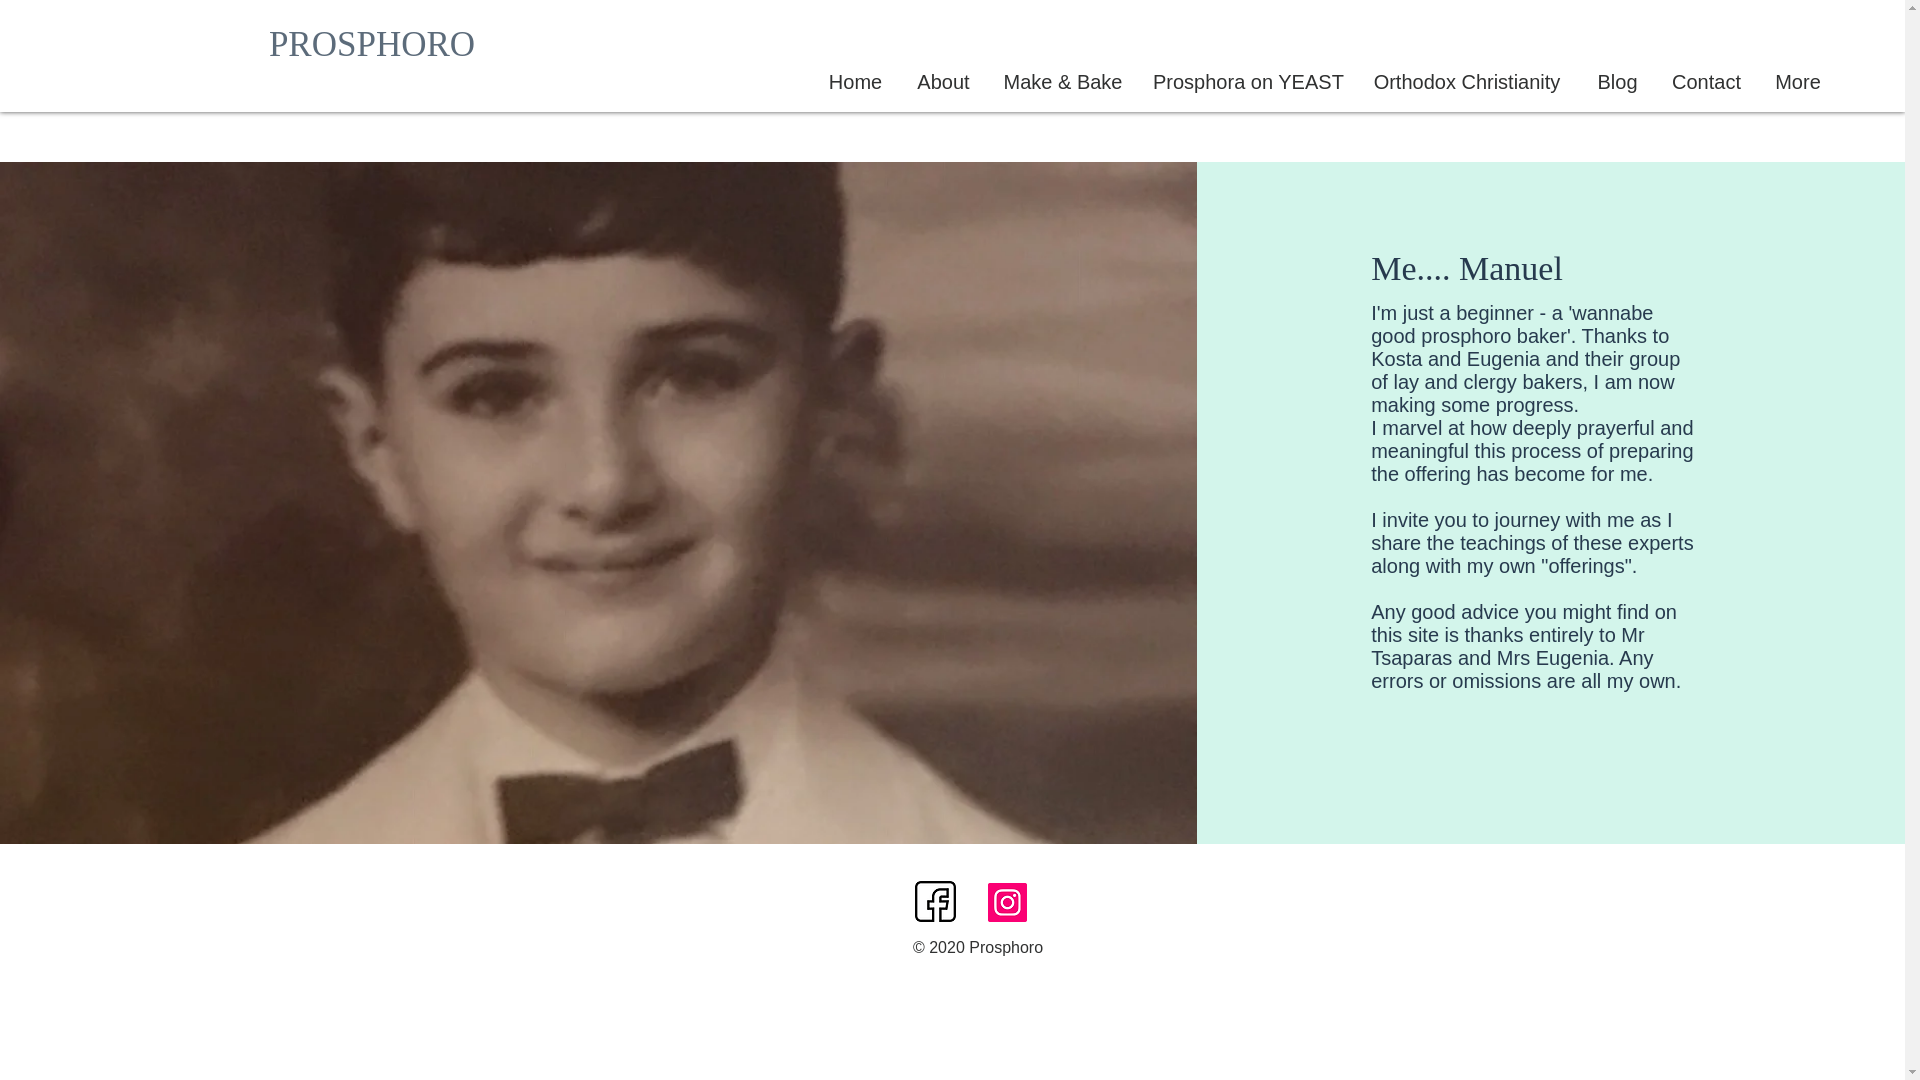 Image resolution: width=1920 pixels, height=1080 pixels. What do you see at coordinates (1706, 82) in the screenshot?
I see `Contact` at bounding box center [1706, 82].